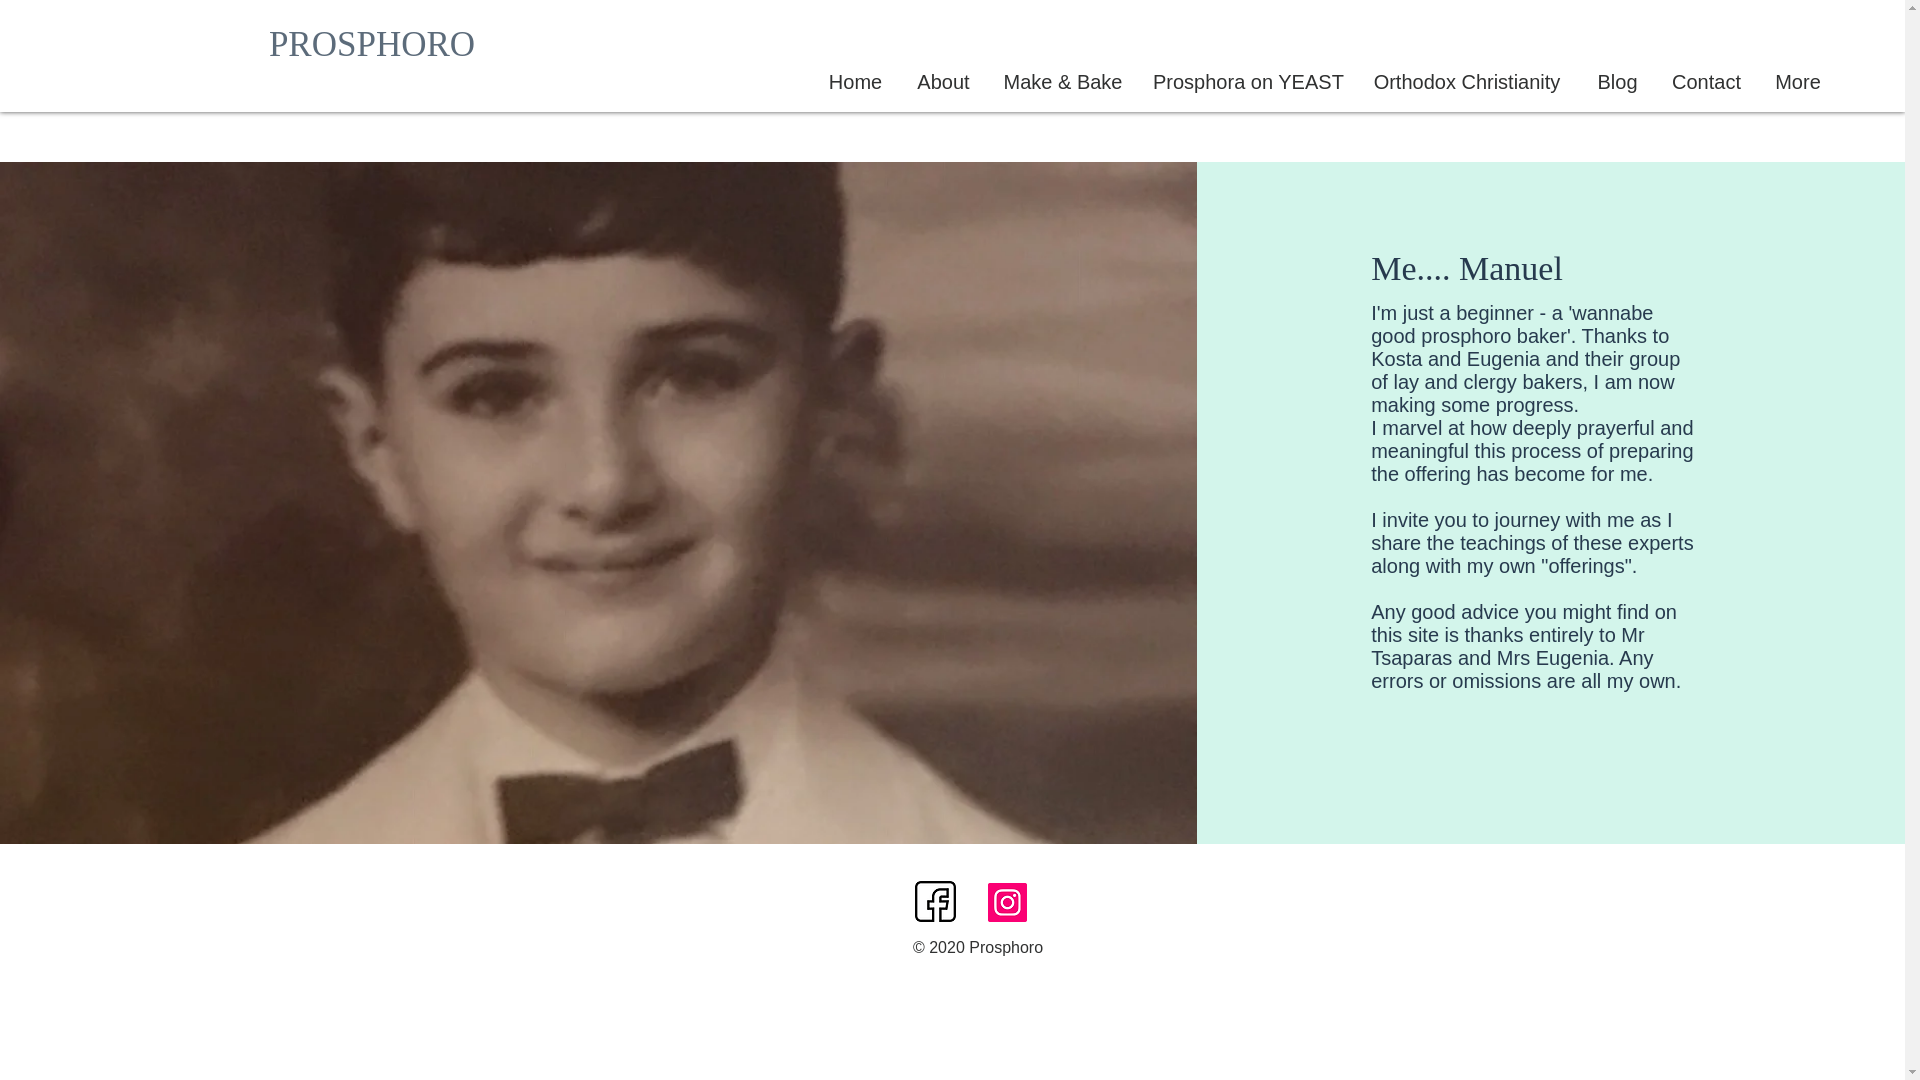 Image resolution: width=1920 pixels, height=1080 pixels. What do you see at coordinates (1706, 82) in the screenshot?
I see `Contact` at bounding box center [1706, 82].